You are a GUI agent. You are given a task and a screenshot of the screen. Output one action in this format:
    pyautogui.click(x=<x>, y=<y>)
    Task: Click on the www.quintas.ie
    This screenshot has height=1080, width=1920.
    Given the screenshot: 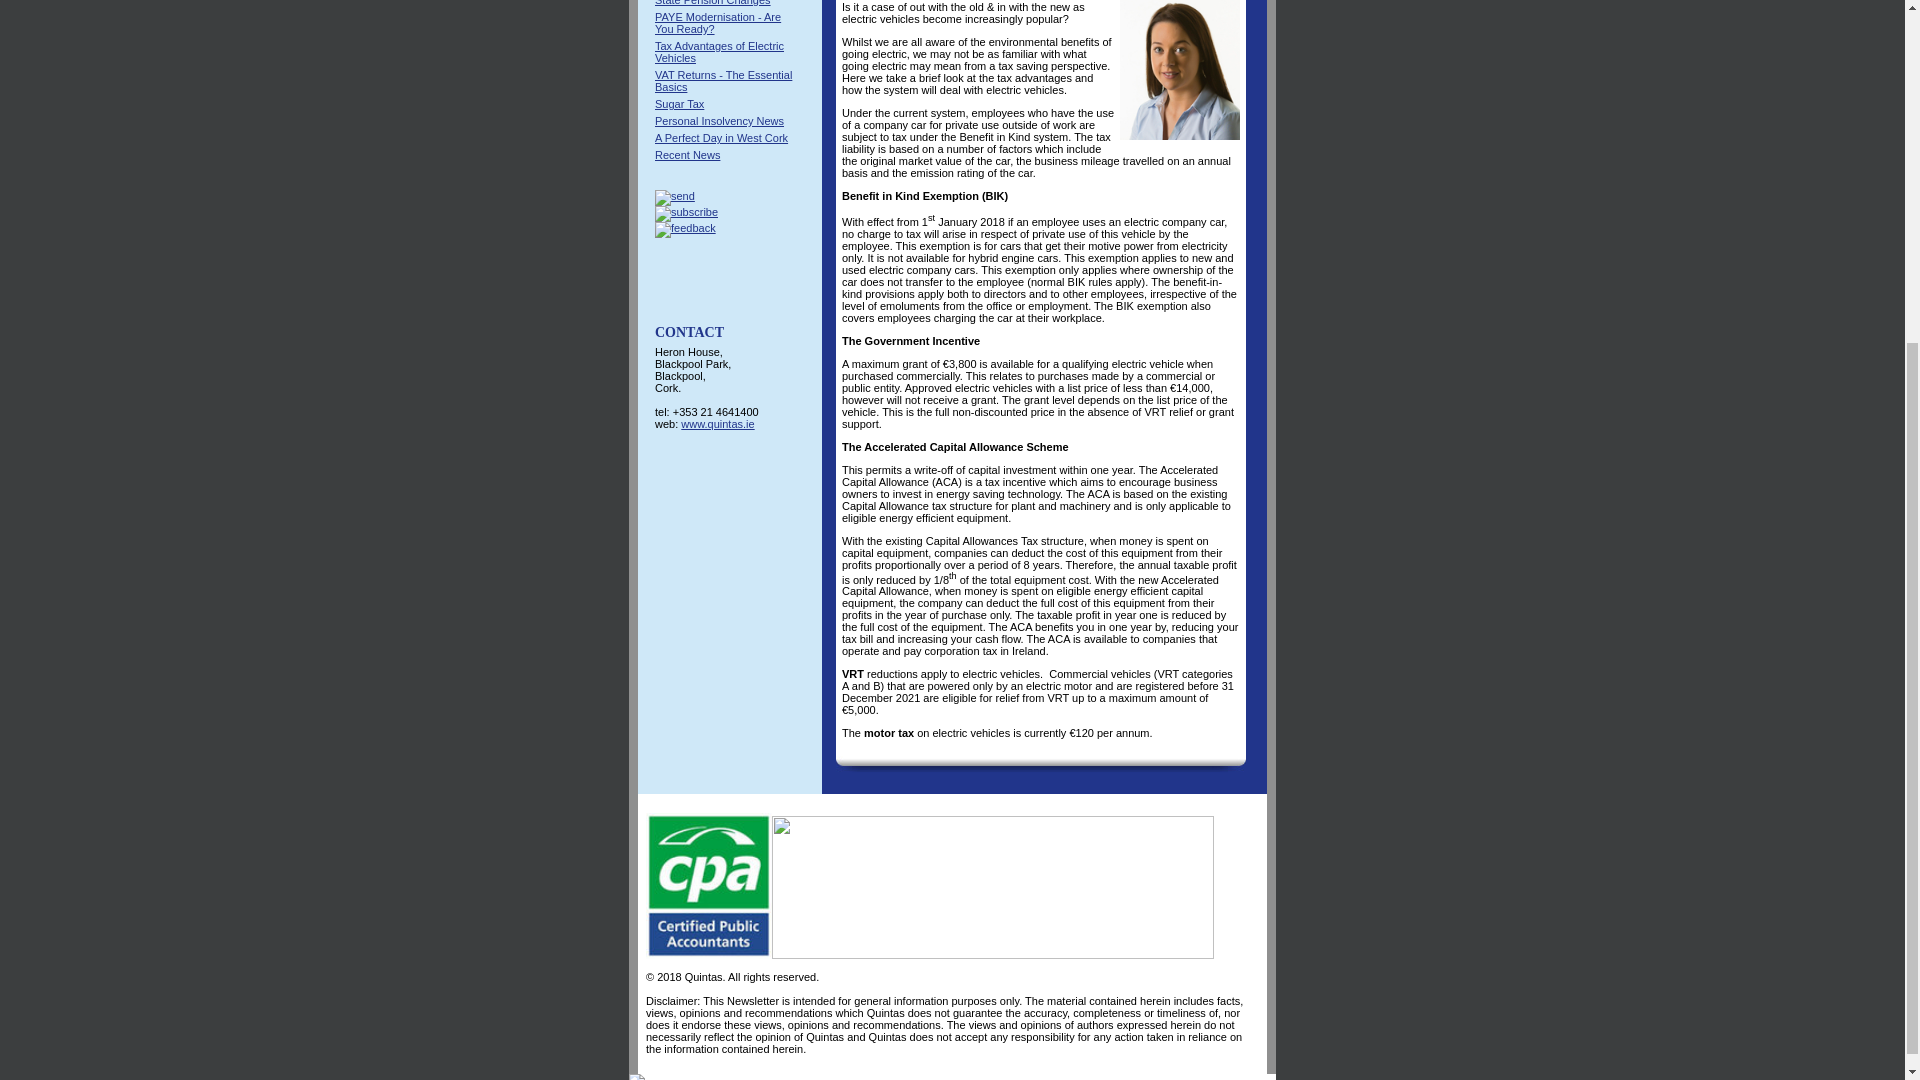 What is the action you would take?
    pyautogui.click(x=718, y=423)
    